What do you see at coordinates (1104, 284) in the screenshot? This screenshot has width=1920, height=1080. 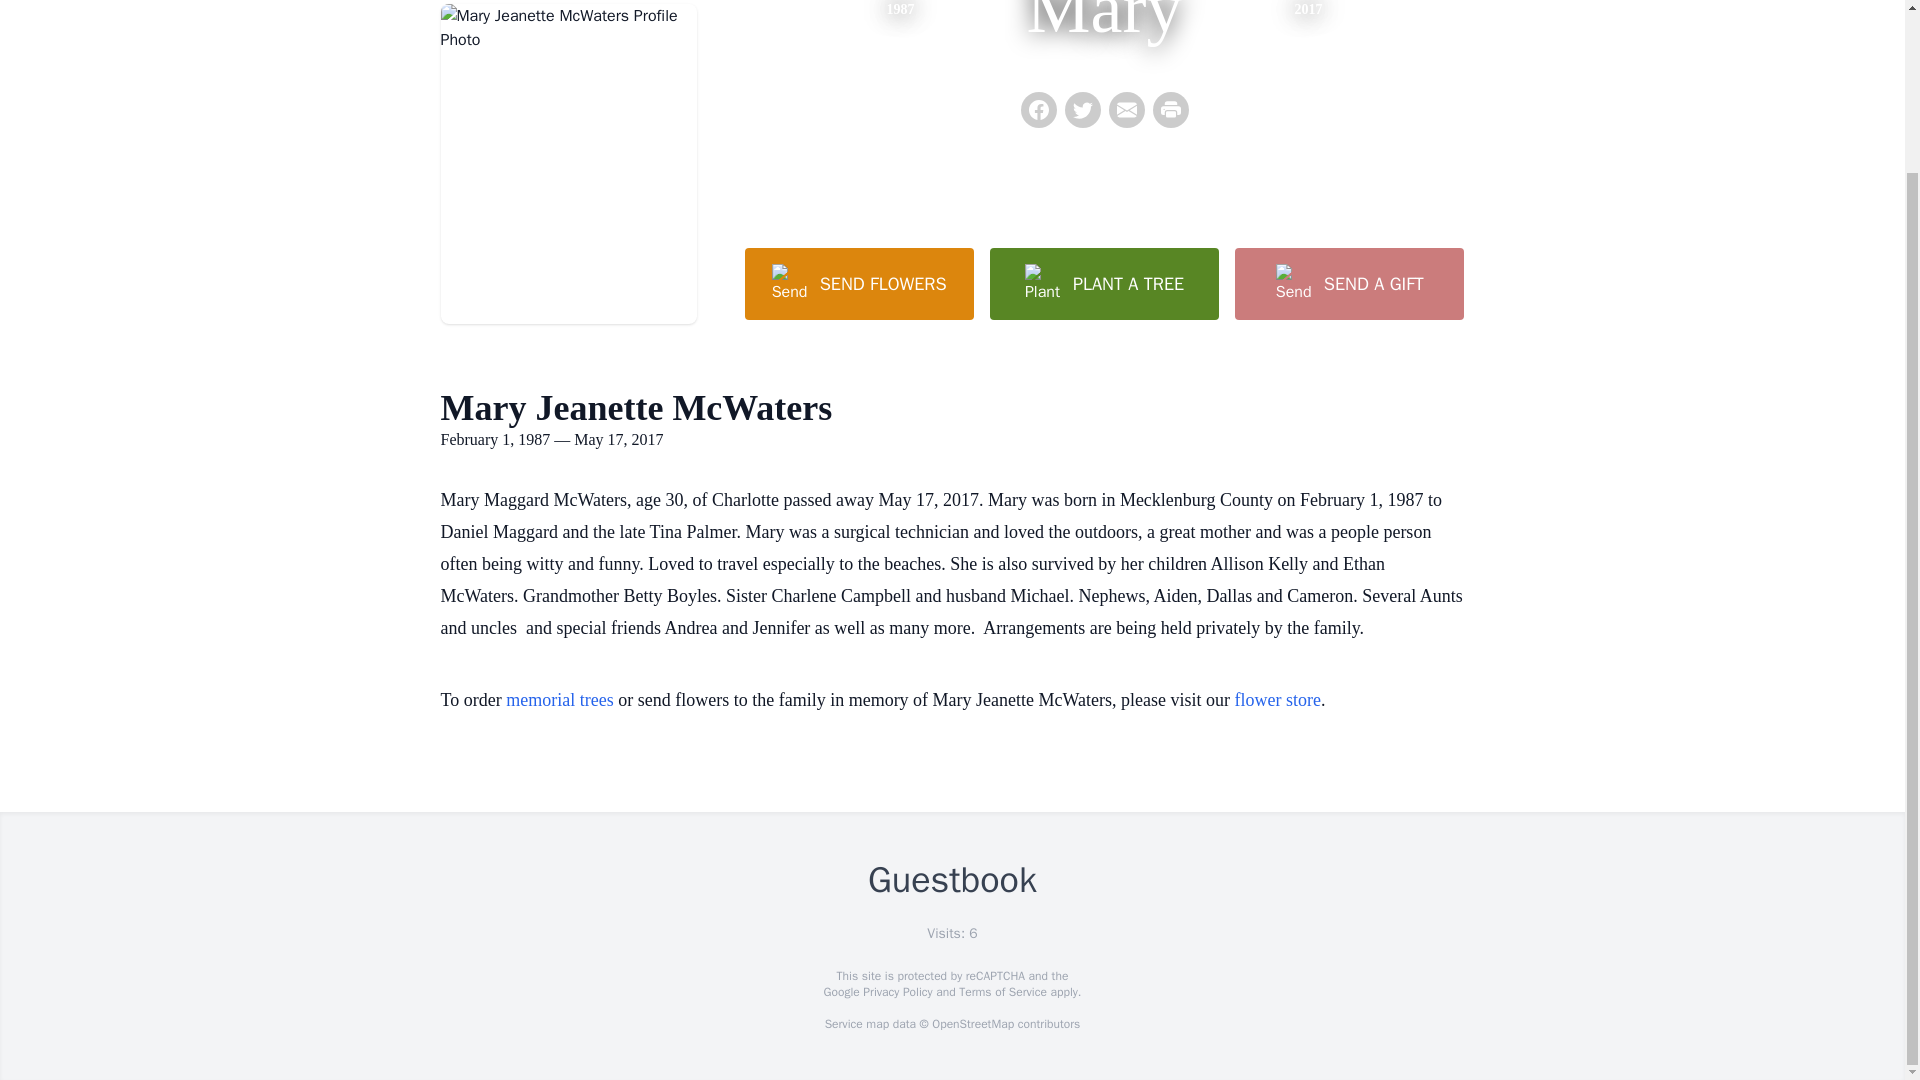 I see `PLANT A TREE` at bounding box center [1104, 284].